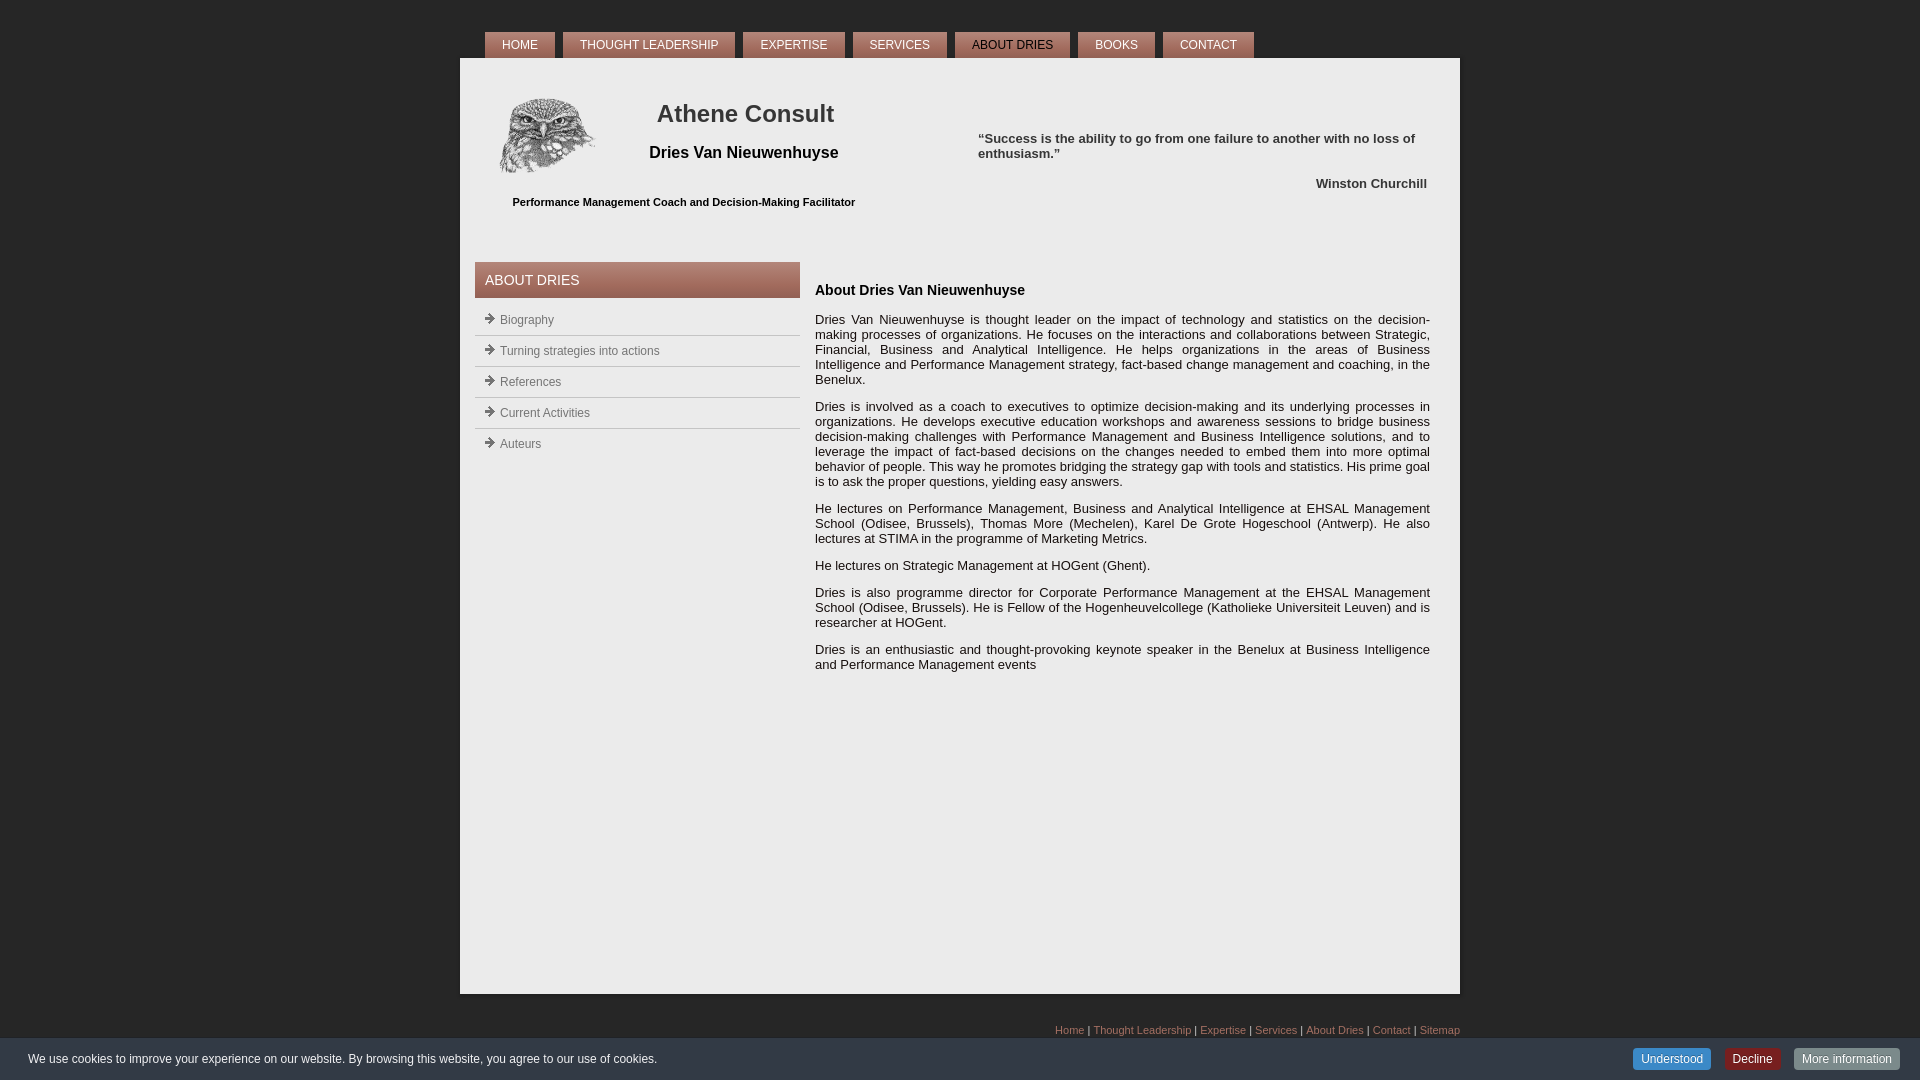  I want to click on BOOKS, so click(1116, 45).